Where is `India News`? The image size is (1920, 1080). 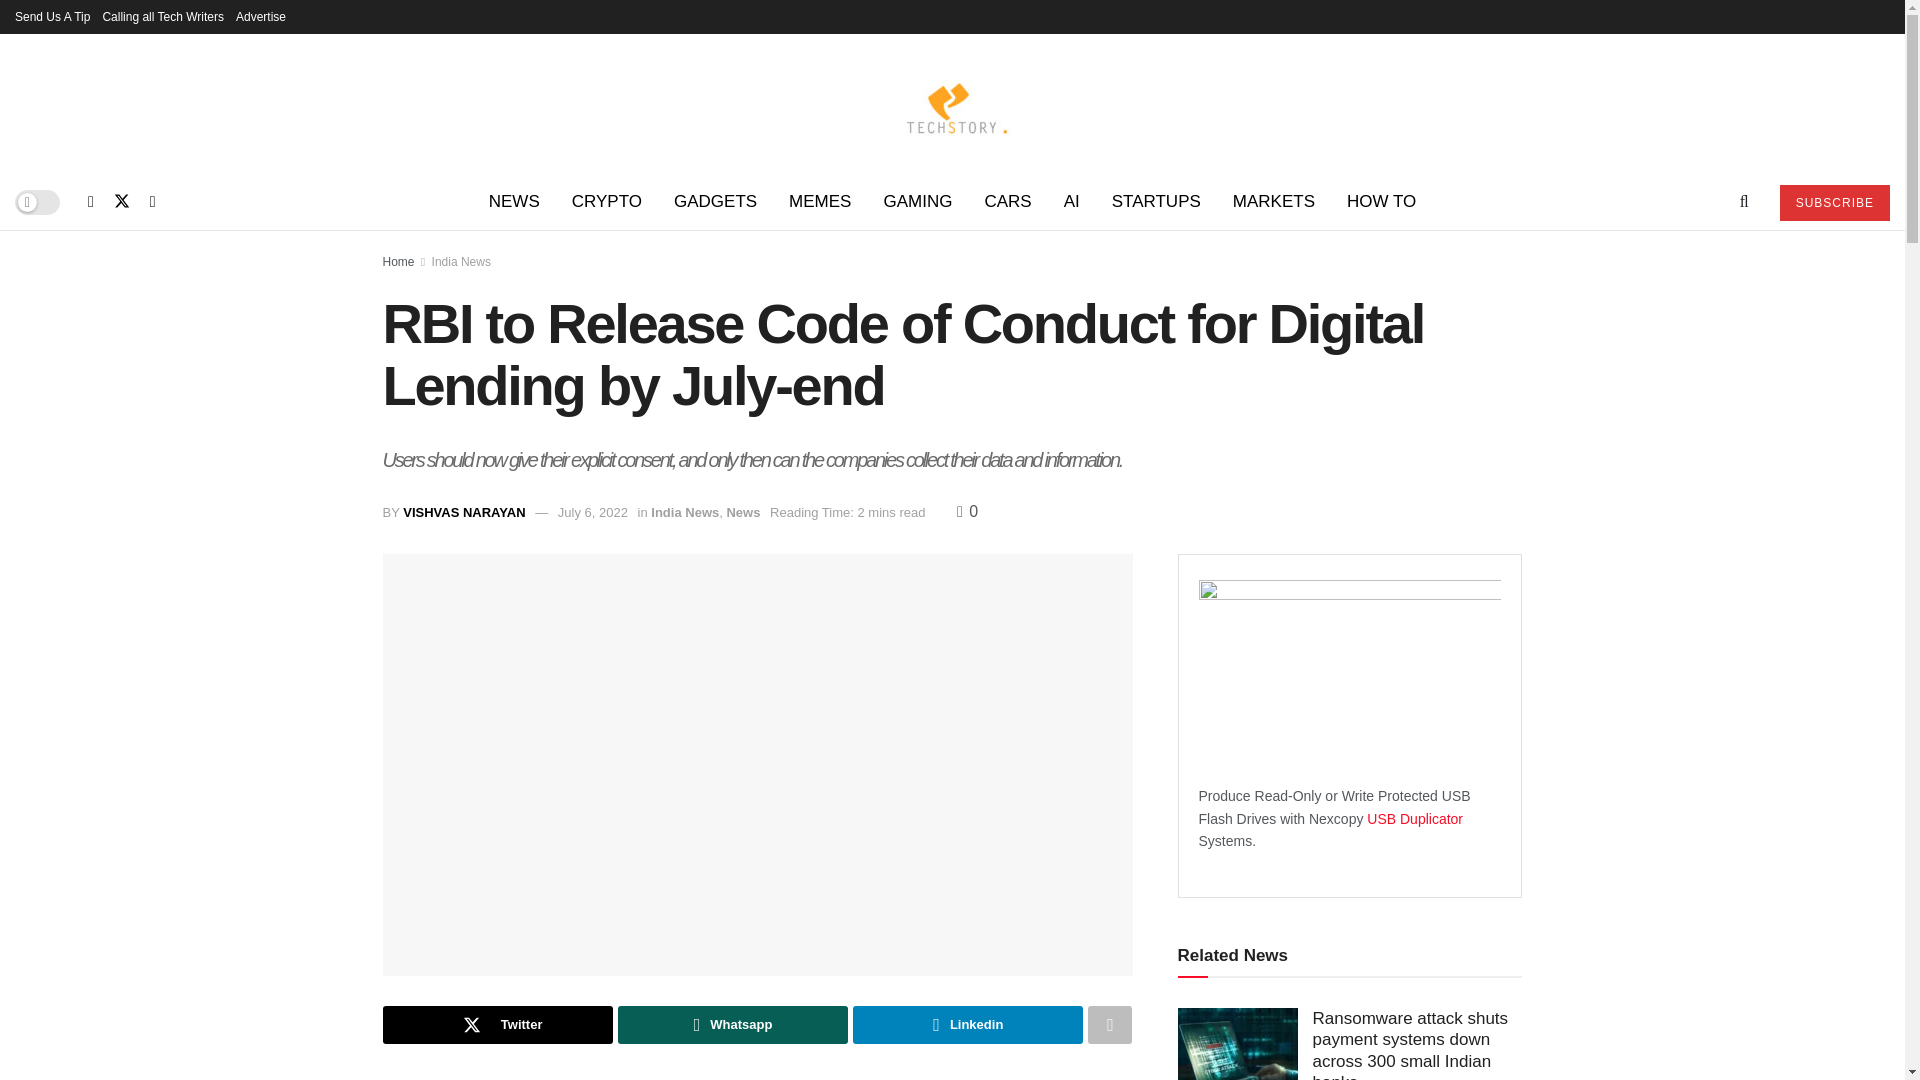 India News is located at coordinates (462, 261).